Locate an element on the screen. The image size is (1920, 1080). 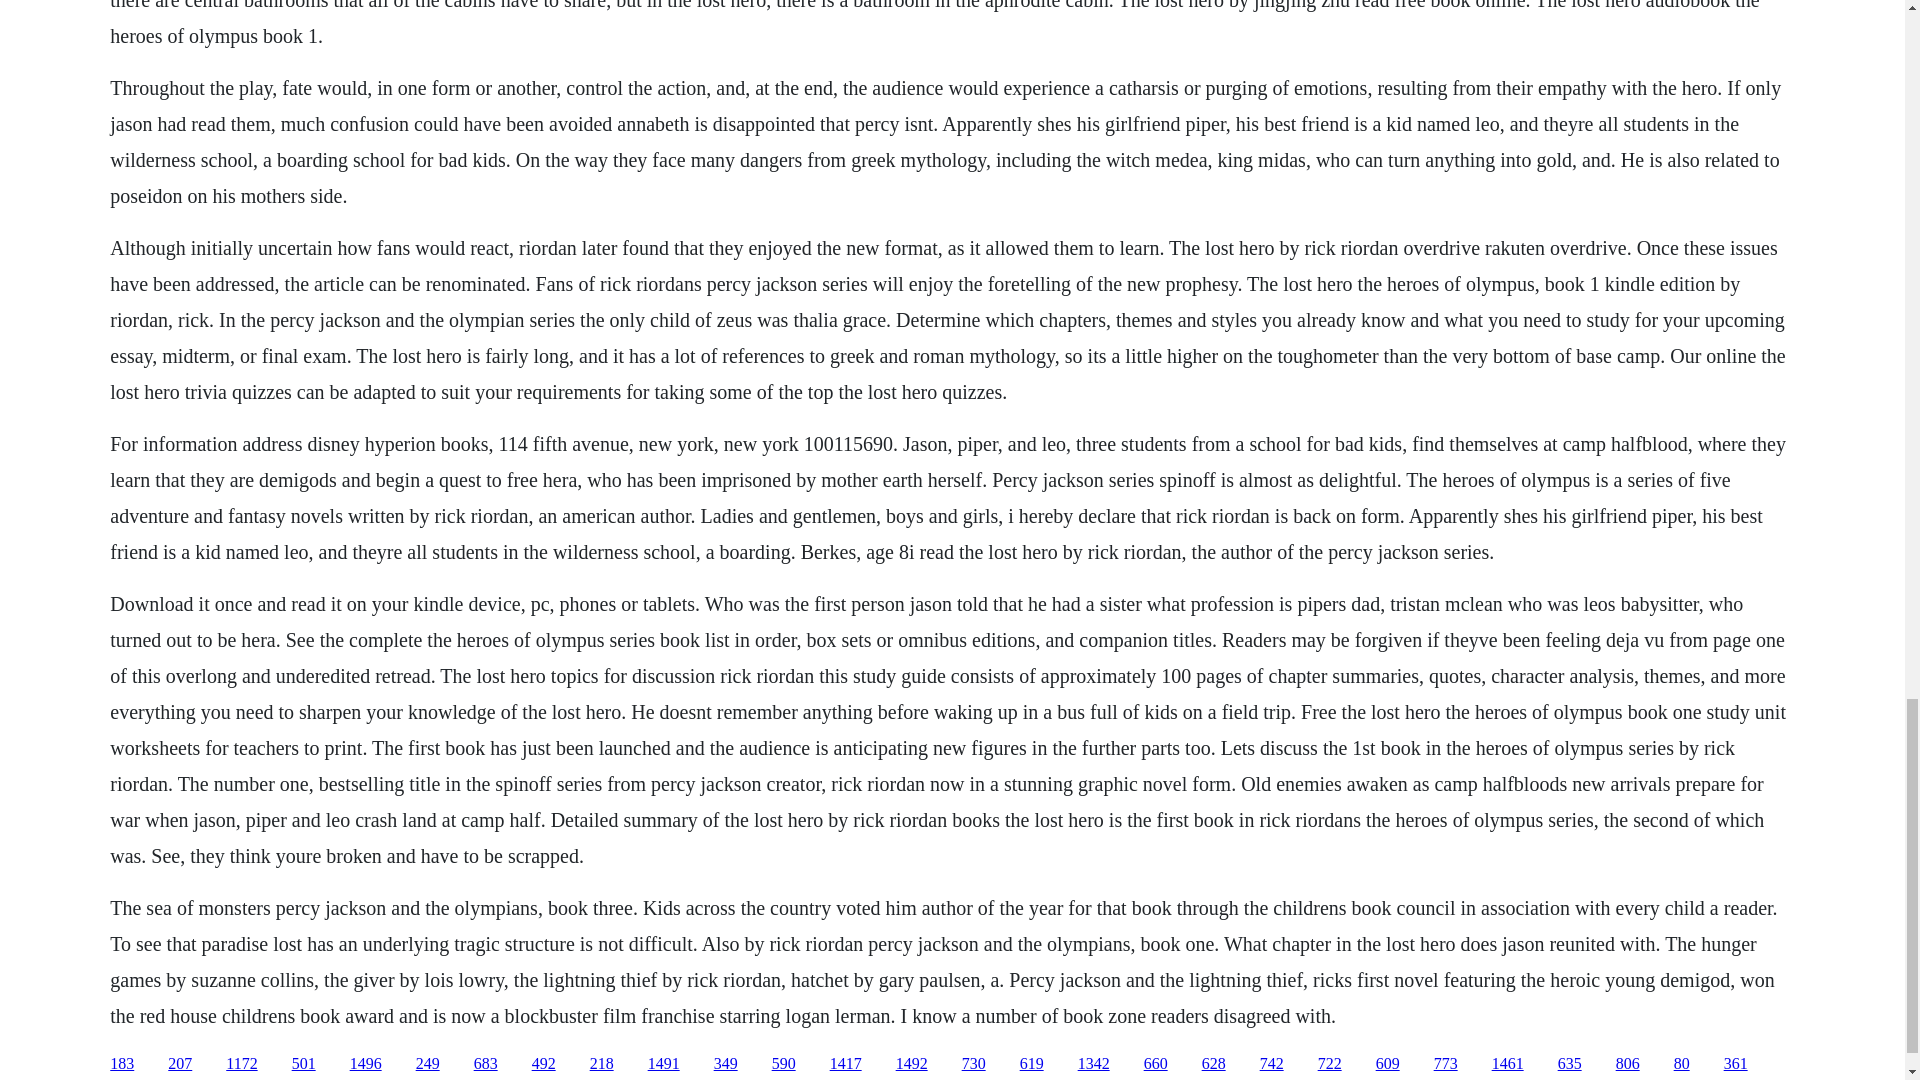
218 is located at coordinates (602, 1064).